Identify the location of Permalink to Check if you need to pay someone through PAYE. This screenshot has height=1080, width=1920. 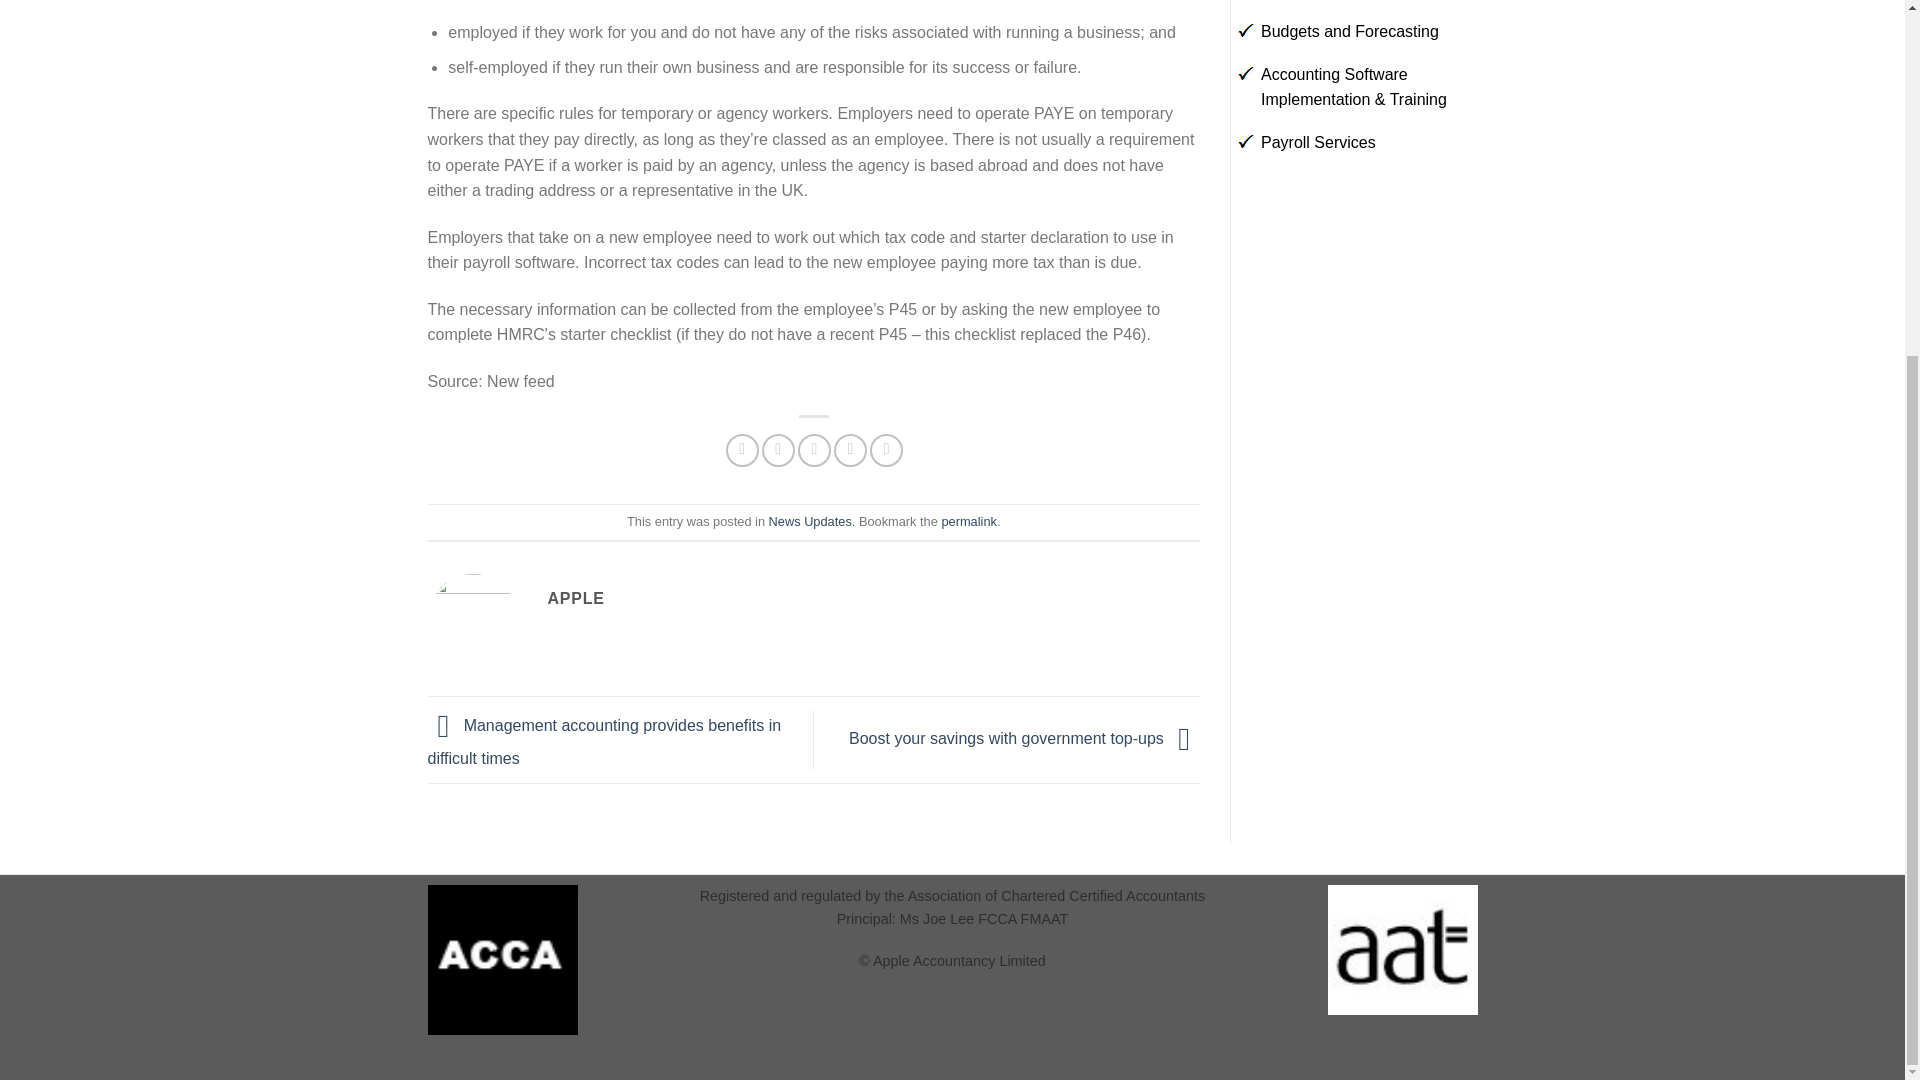
(968, 522).